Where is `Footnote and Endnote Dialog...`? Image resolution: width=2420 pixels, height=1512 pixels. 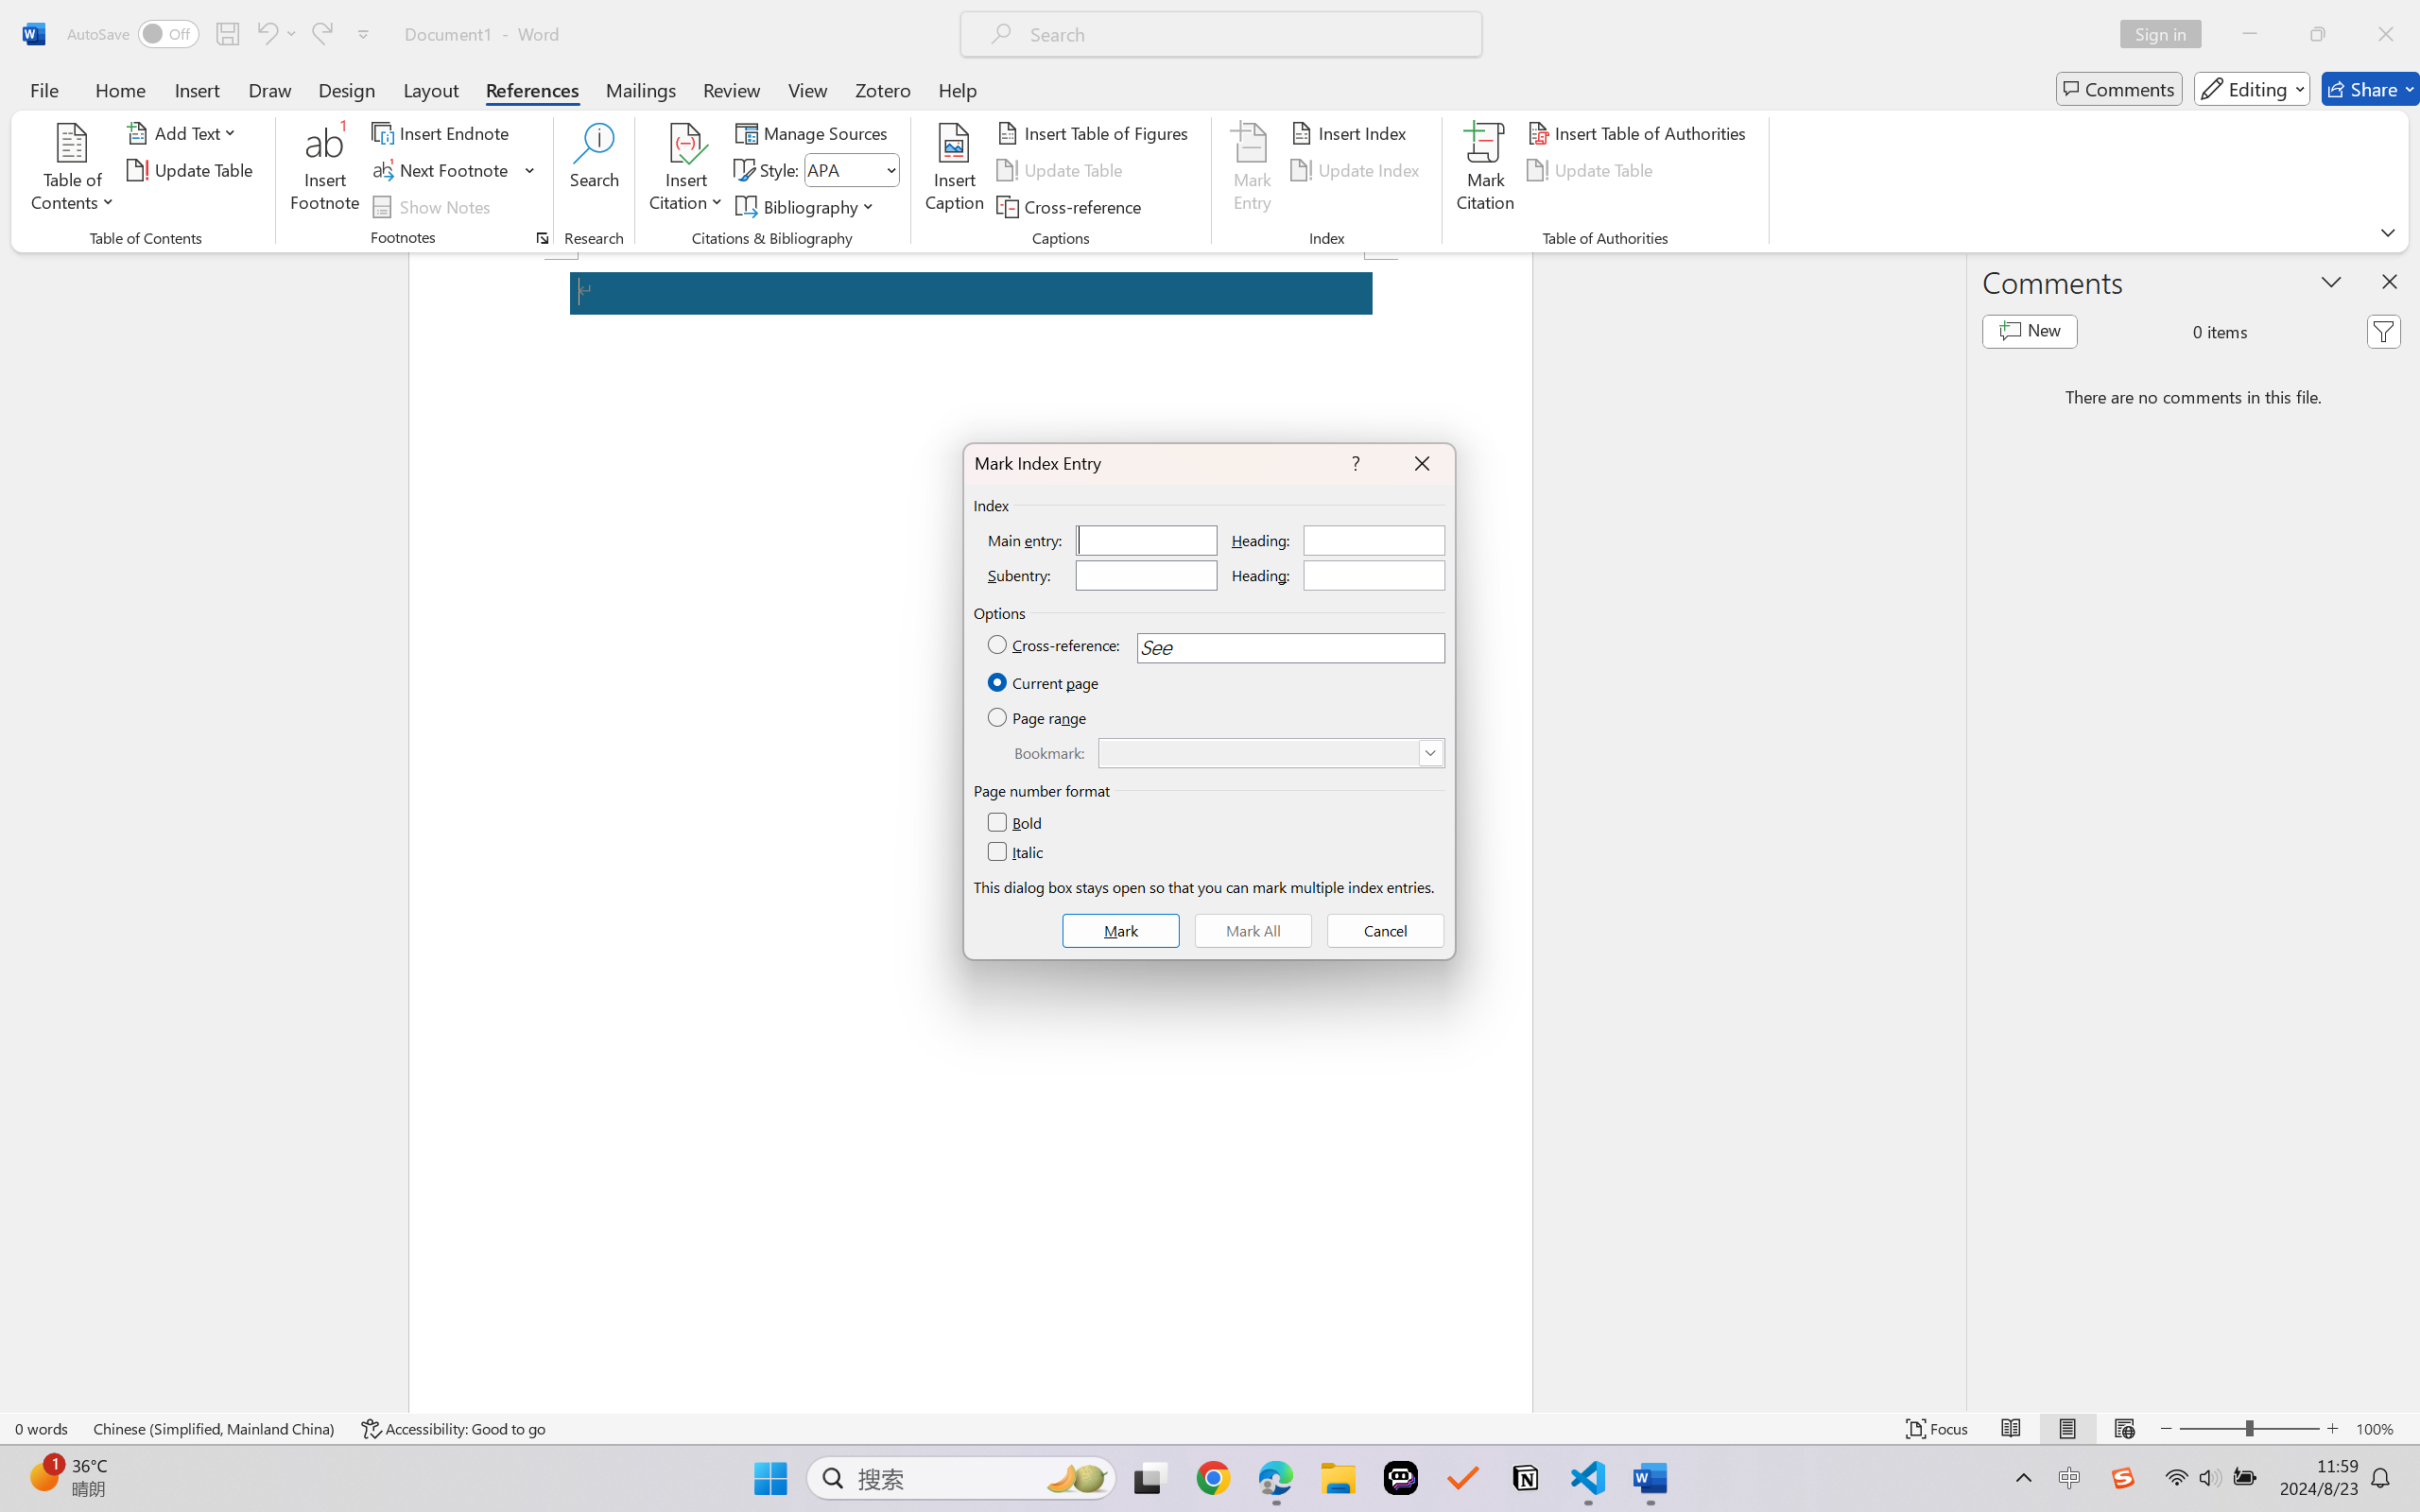 Footnote and Endnote Dialog... is located at coordinates (543, 238).